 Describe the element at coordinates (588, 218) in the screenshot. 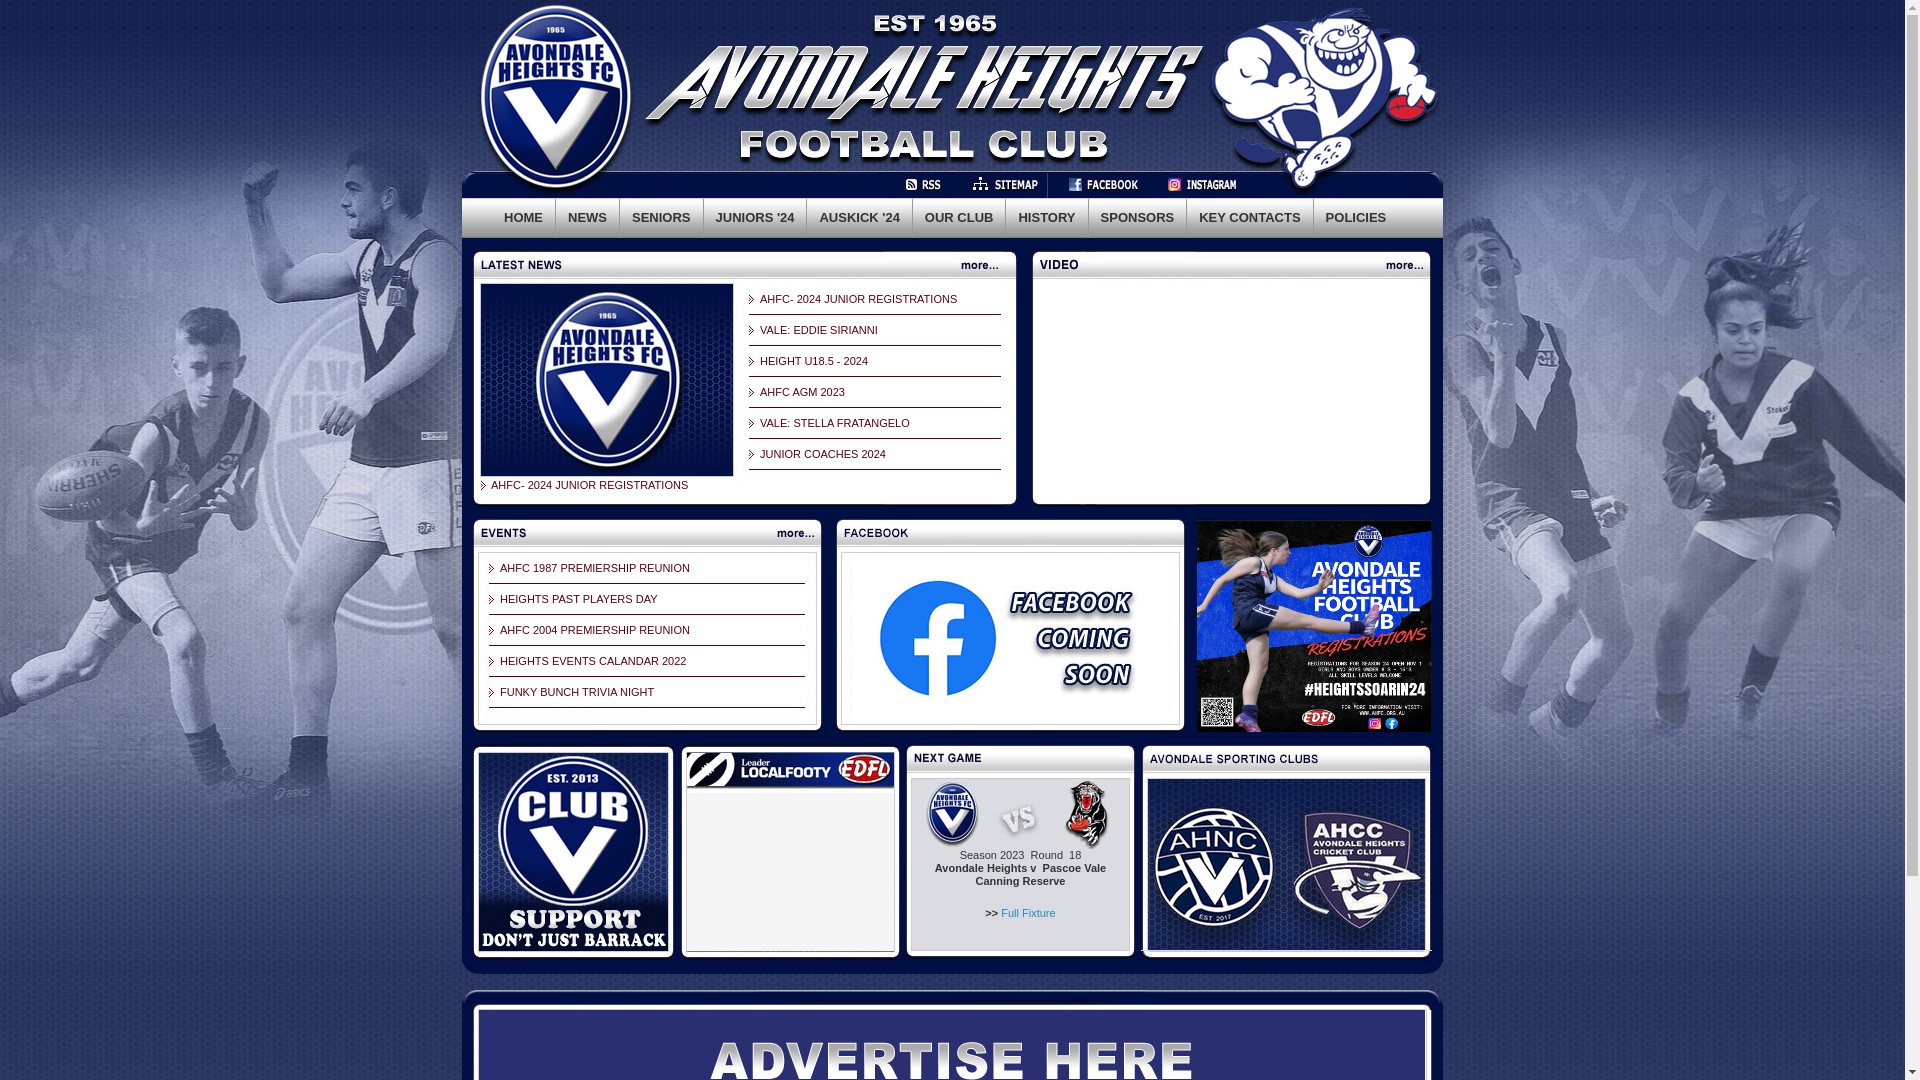

I see `NEWS` at that location.